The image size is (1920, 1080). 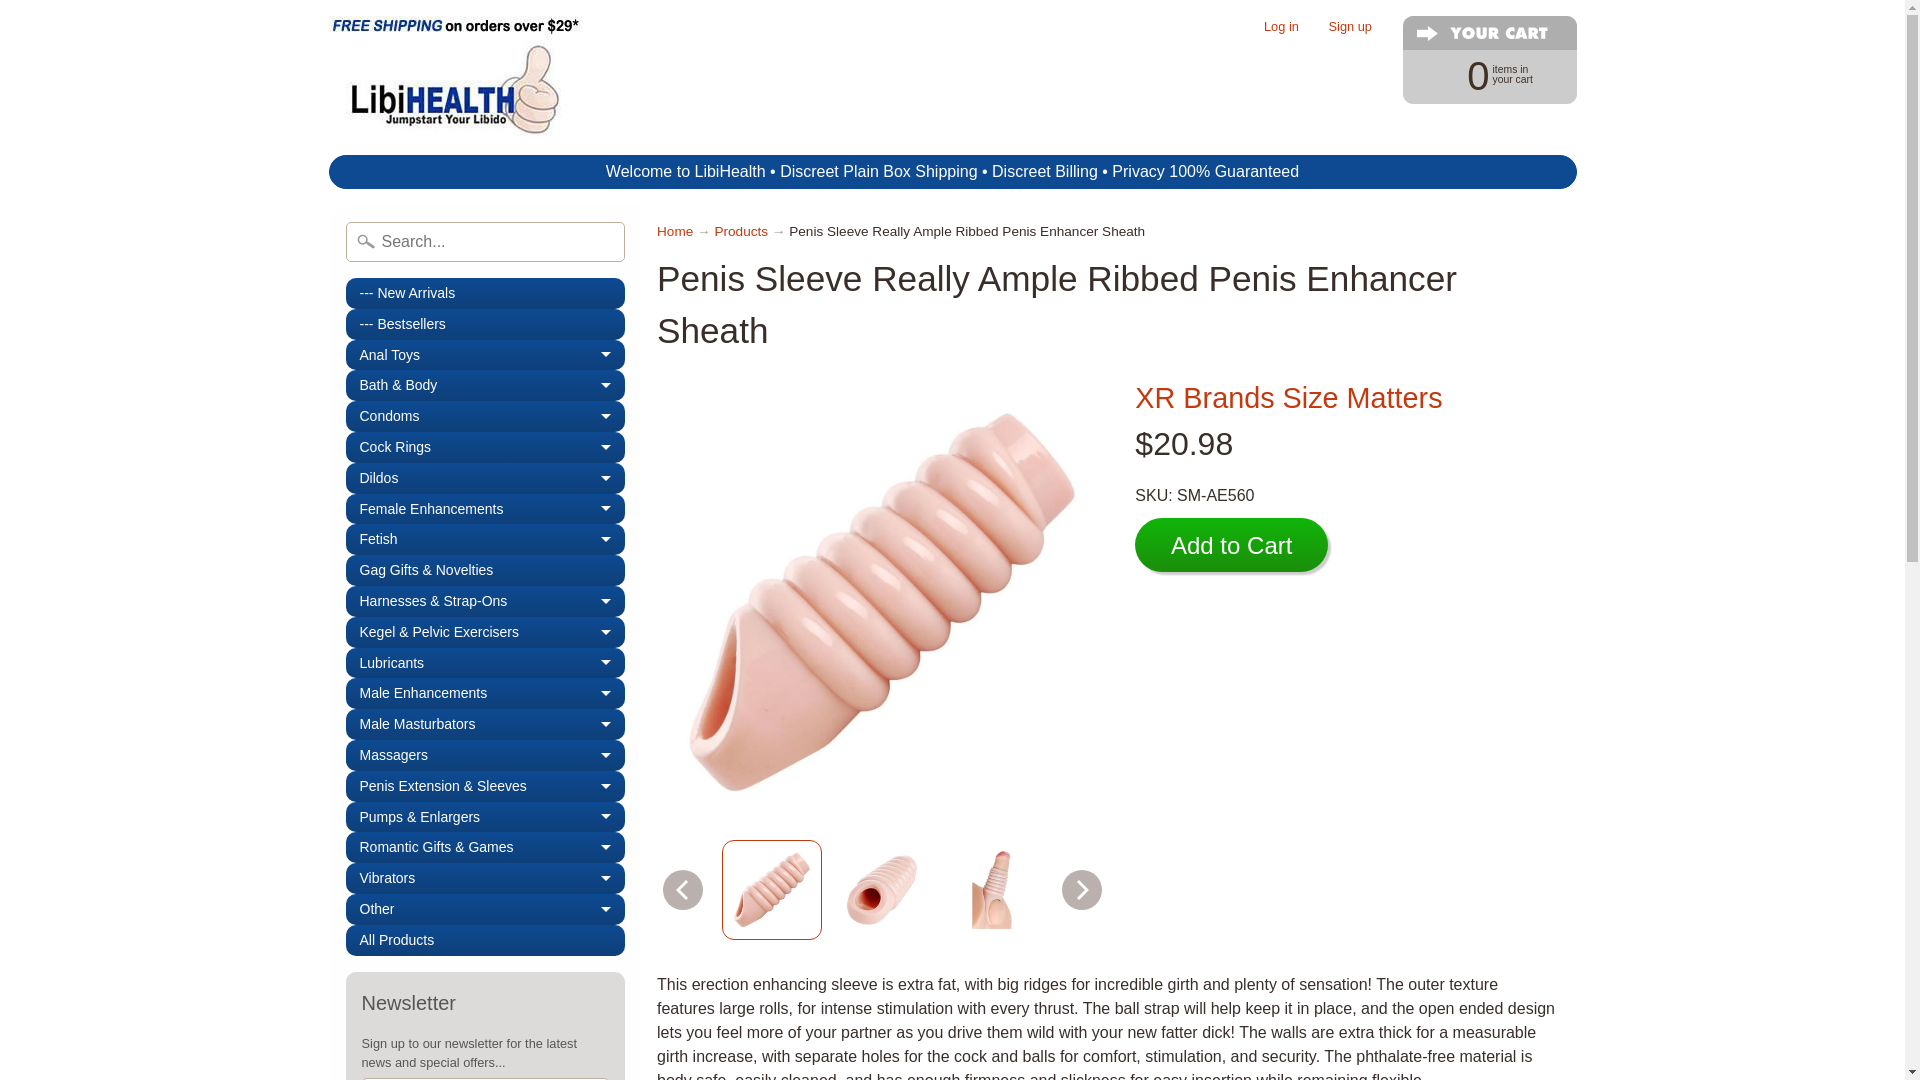 What do you see at coordinates (992, 890) in the screenshot?
I see `LibiHealth` at bounding box center [992, 890].